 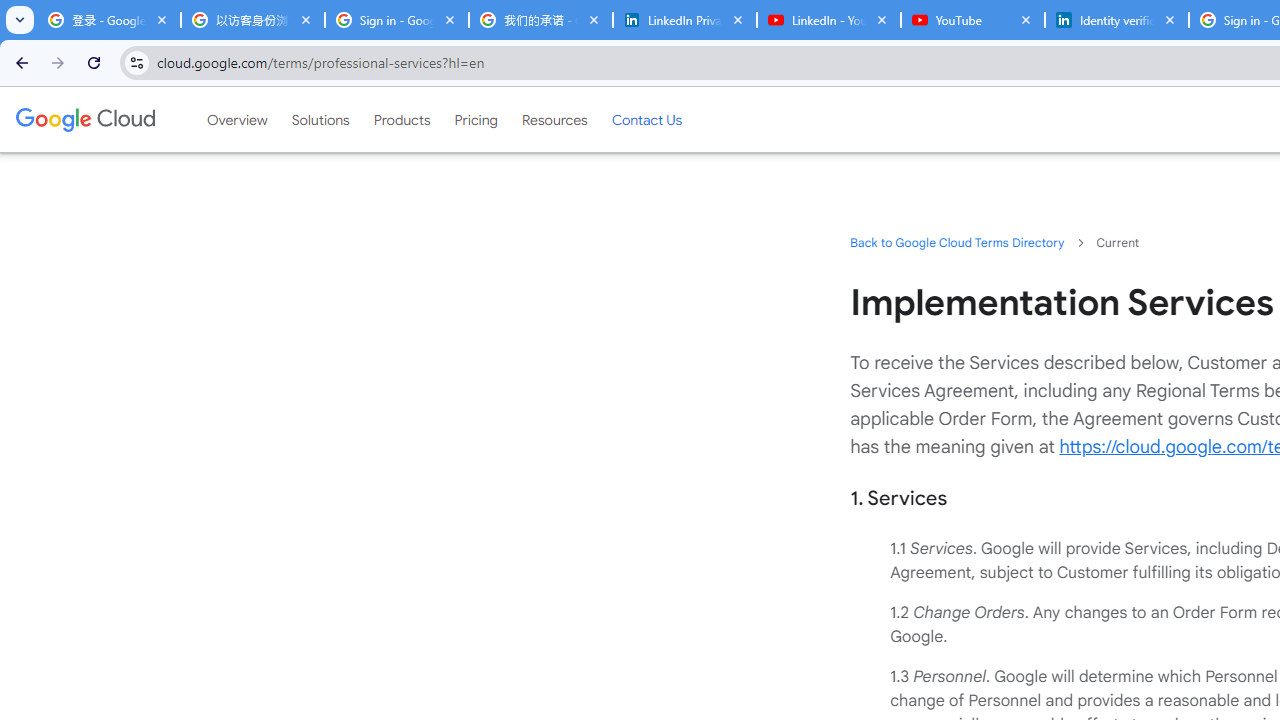 What do you see at coordinates (956, 242) in the screenshot?
I see `Back to Google Cloud Terms Directory` at bounding box center [956, 242].